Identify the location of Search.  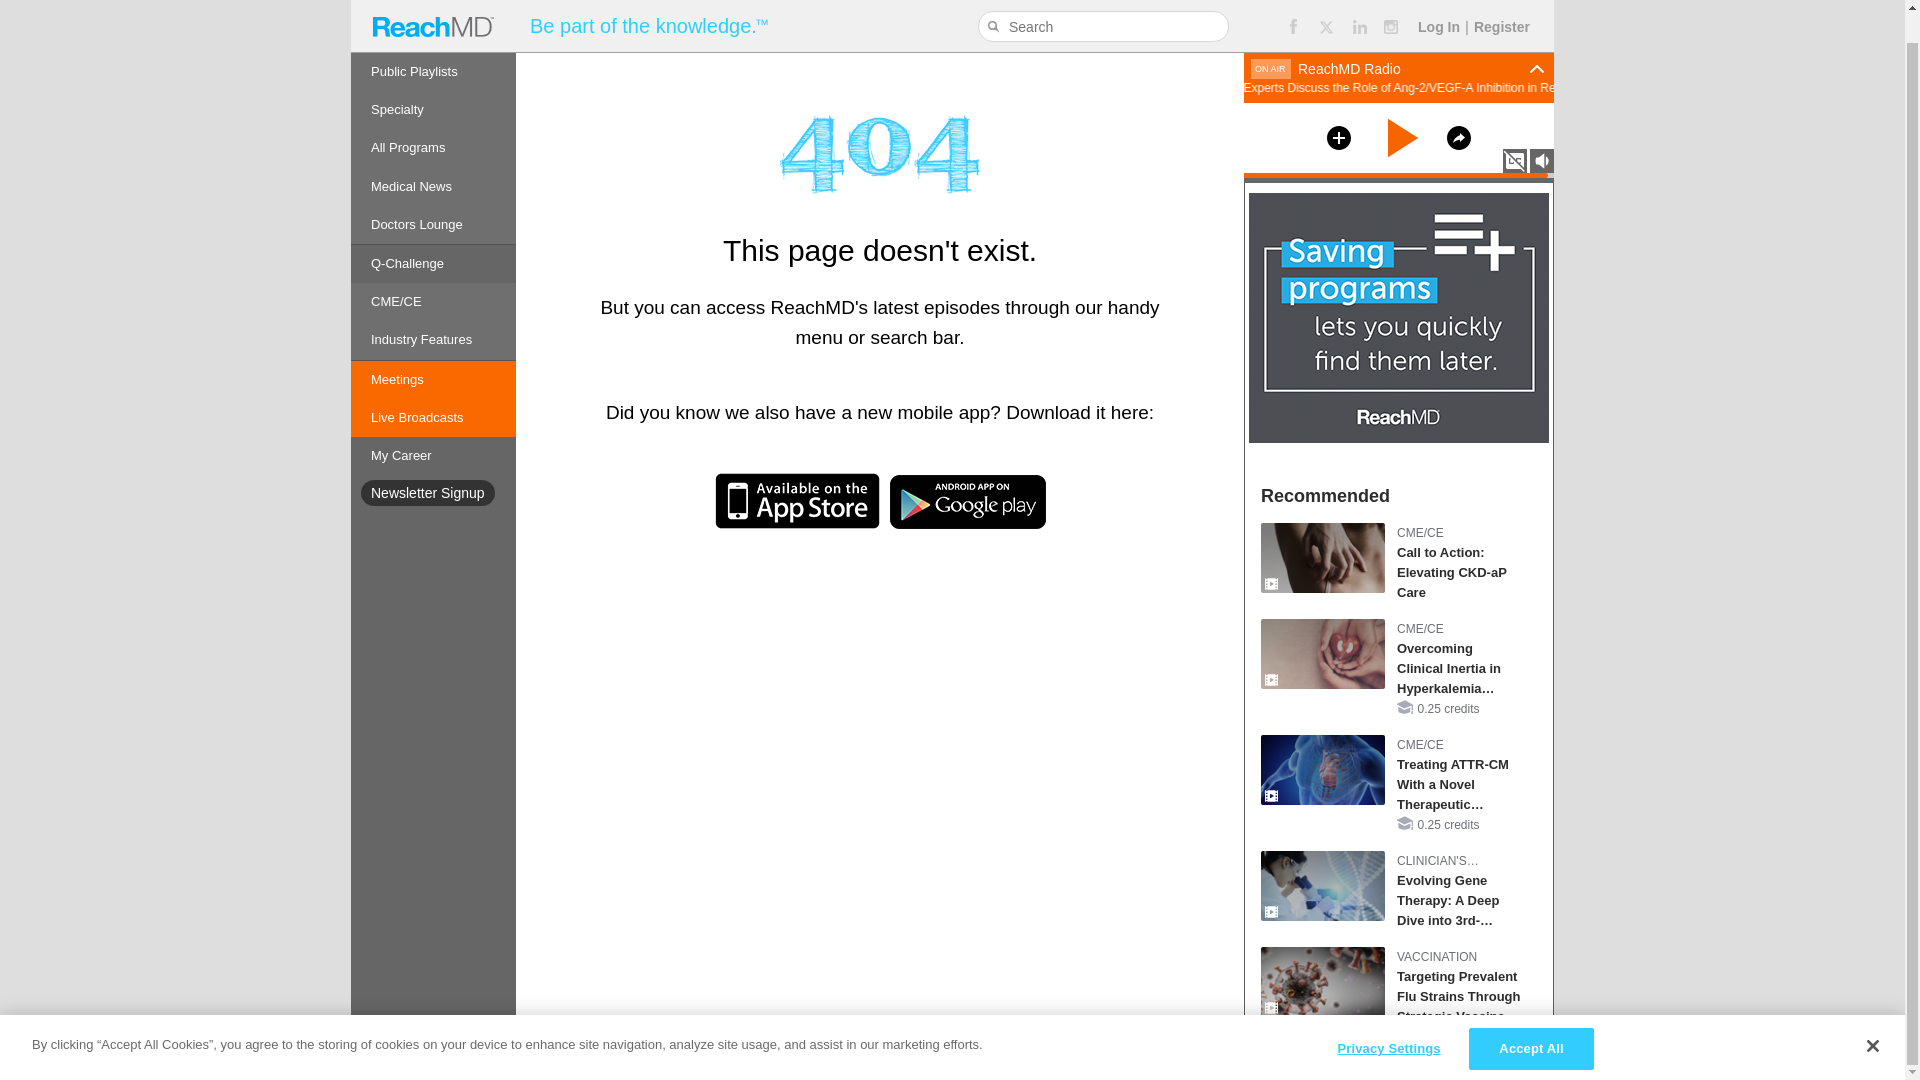
(995, 2).